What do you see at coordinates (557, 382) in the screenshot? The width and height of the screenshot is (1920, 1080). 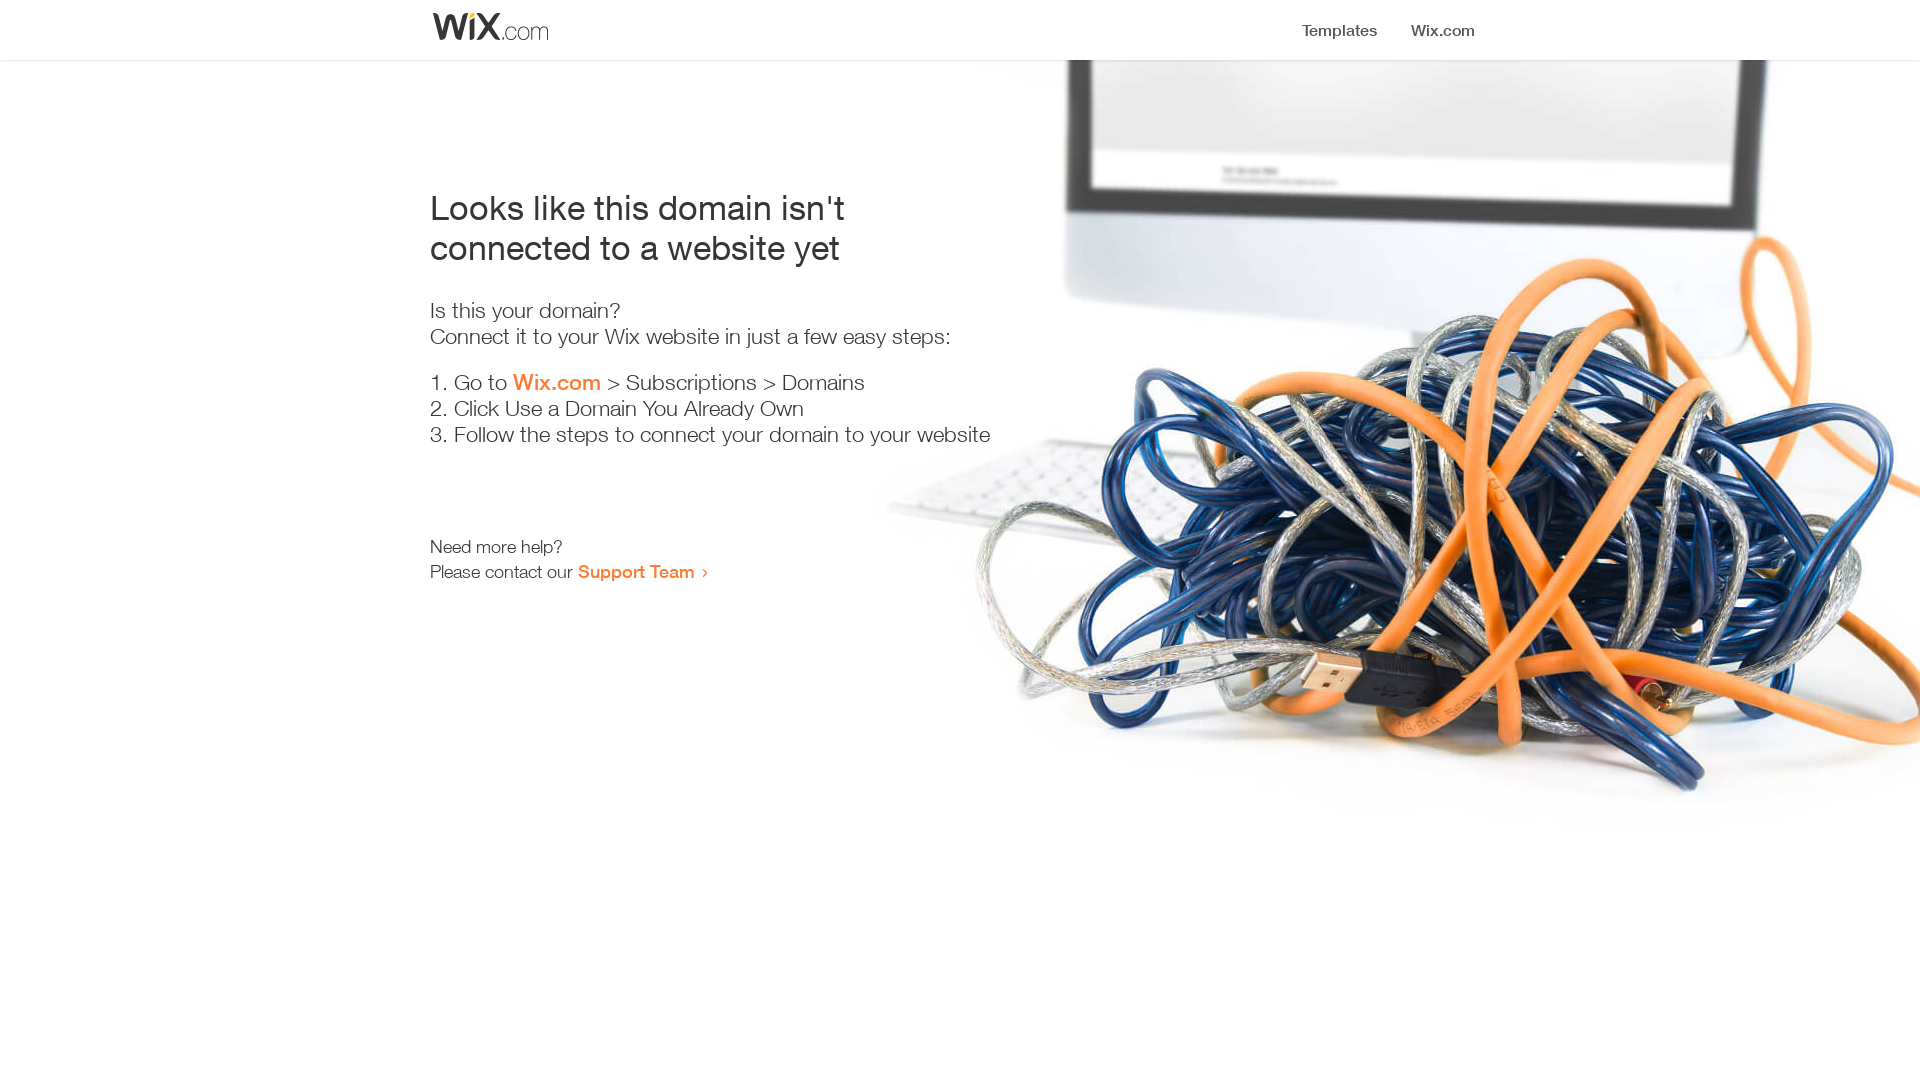 I see `Wix.com` at bounding box center [557, 382].